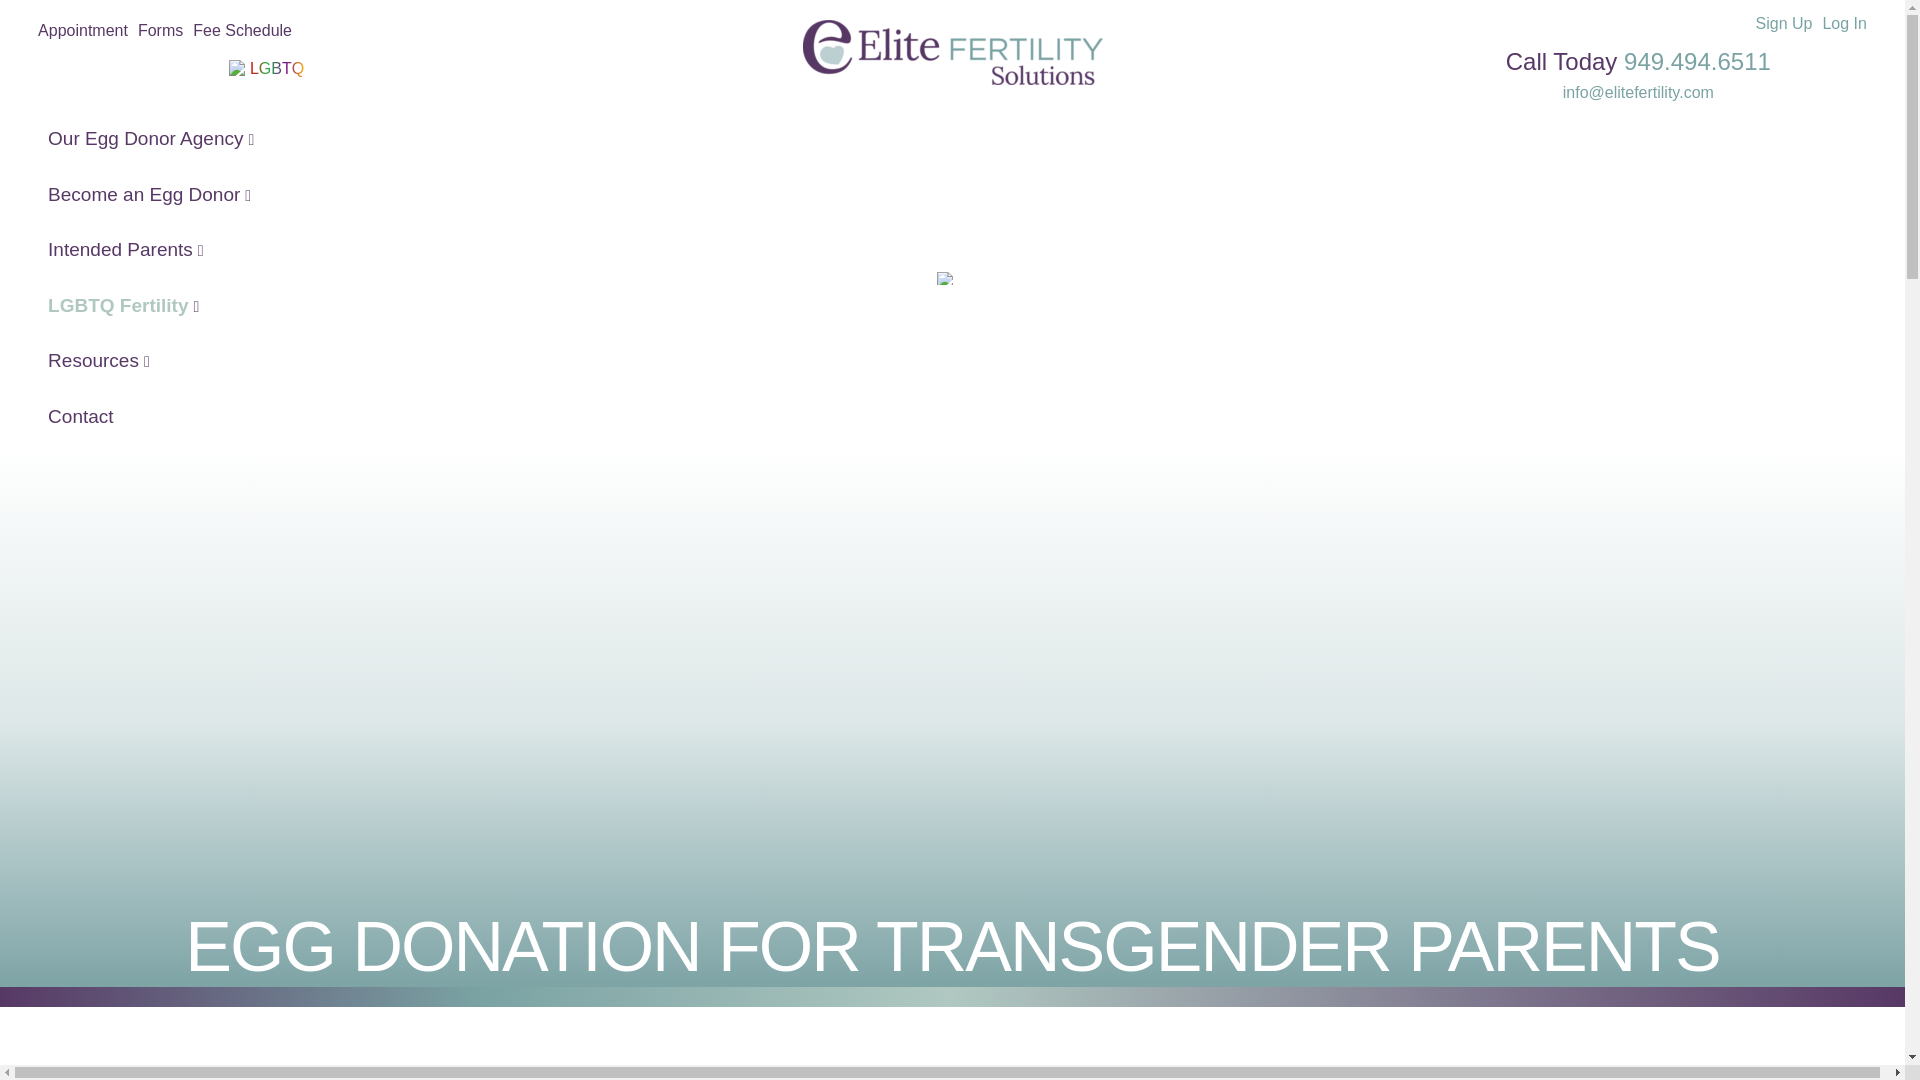 The height and width of the screenshot is (1080, 1920). What do you see at coordinates (1784, 24) in the screenshot?
I see `Sign Up` at bounding box center [1784, 24].